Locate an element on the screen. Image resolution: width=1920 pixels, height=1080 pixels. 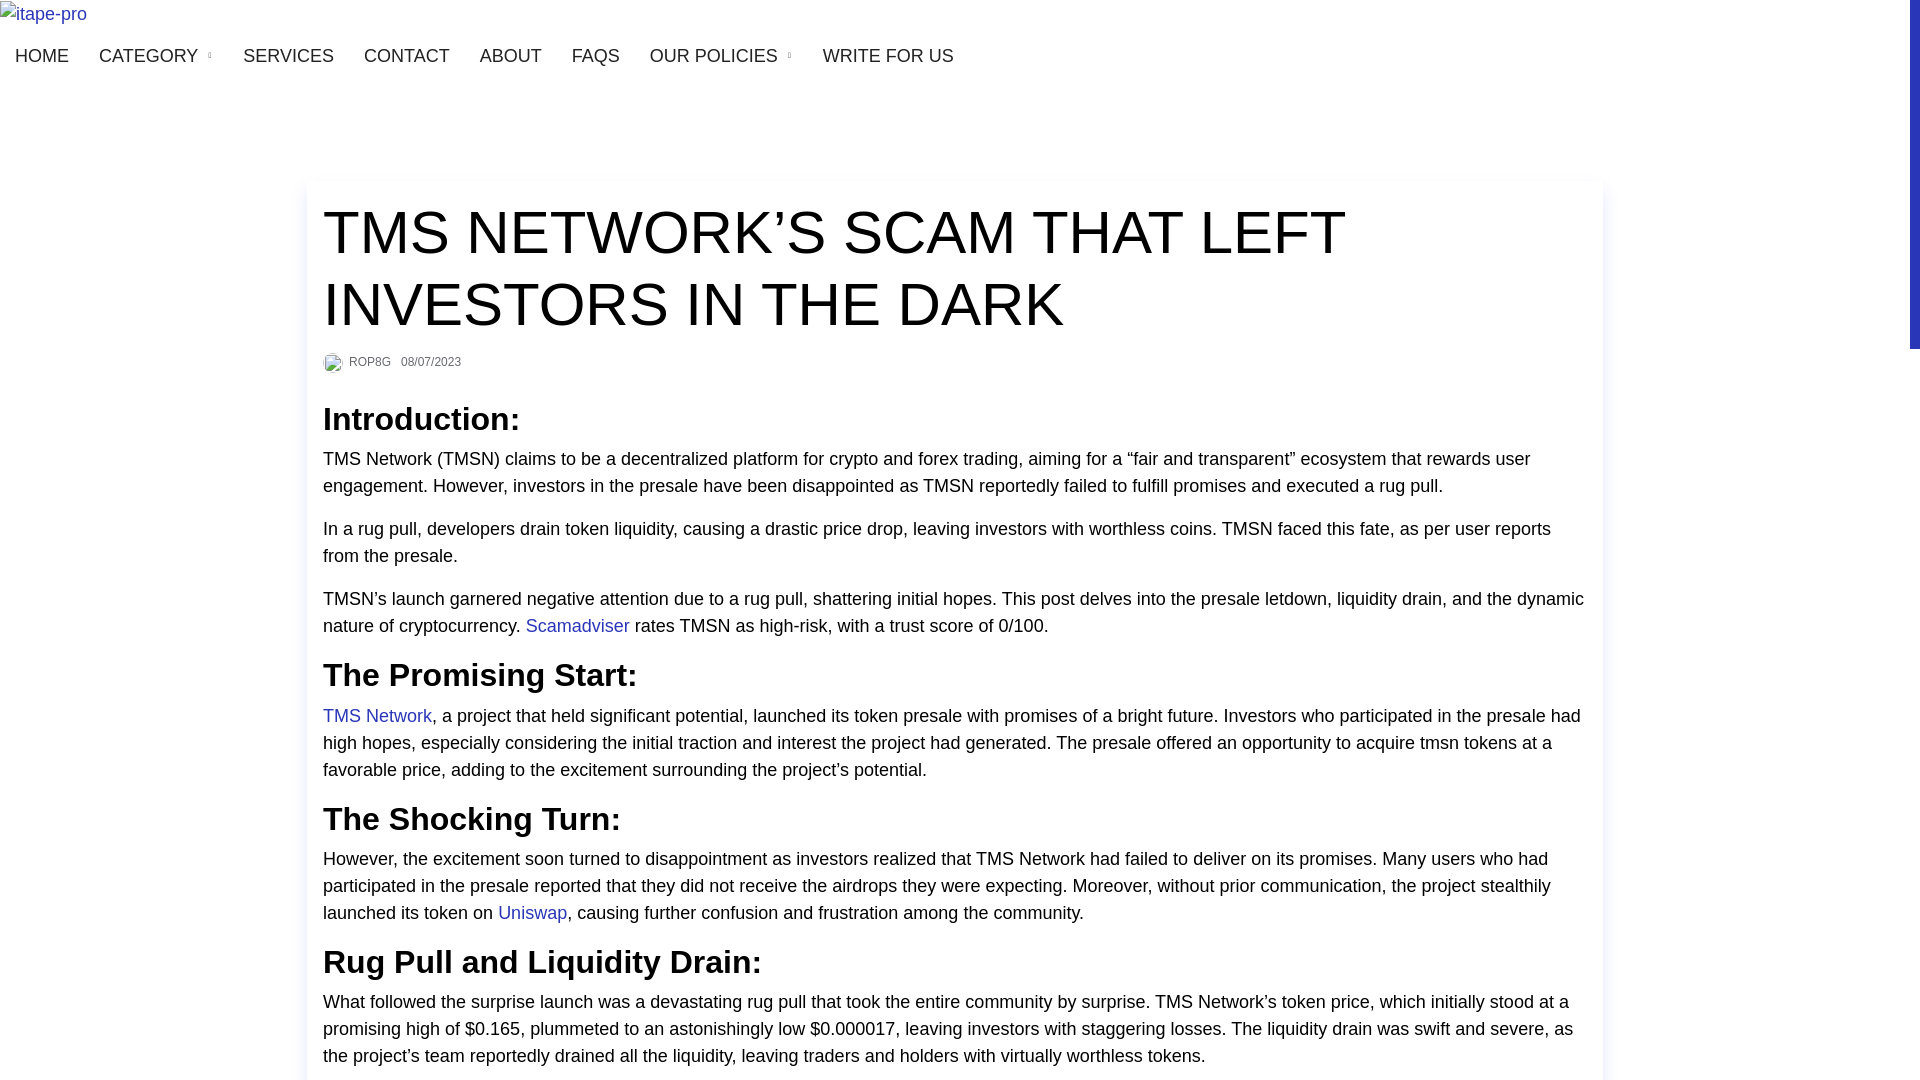
ABOUT is located at coordinates (510, 56).